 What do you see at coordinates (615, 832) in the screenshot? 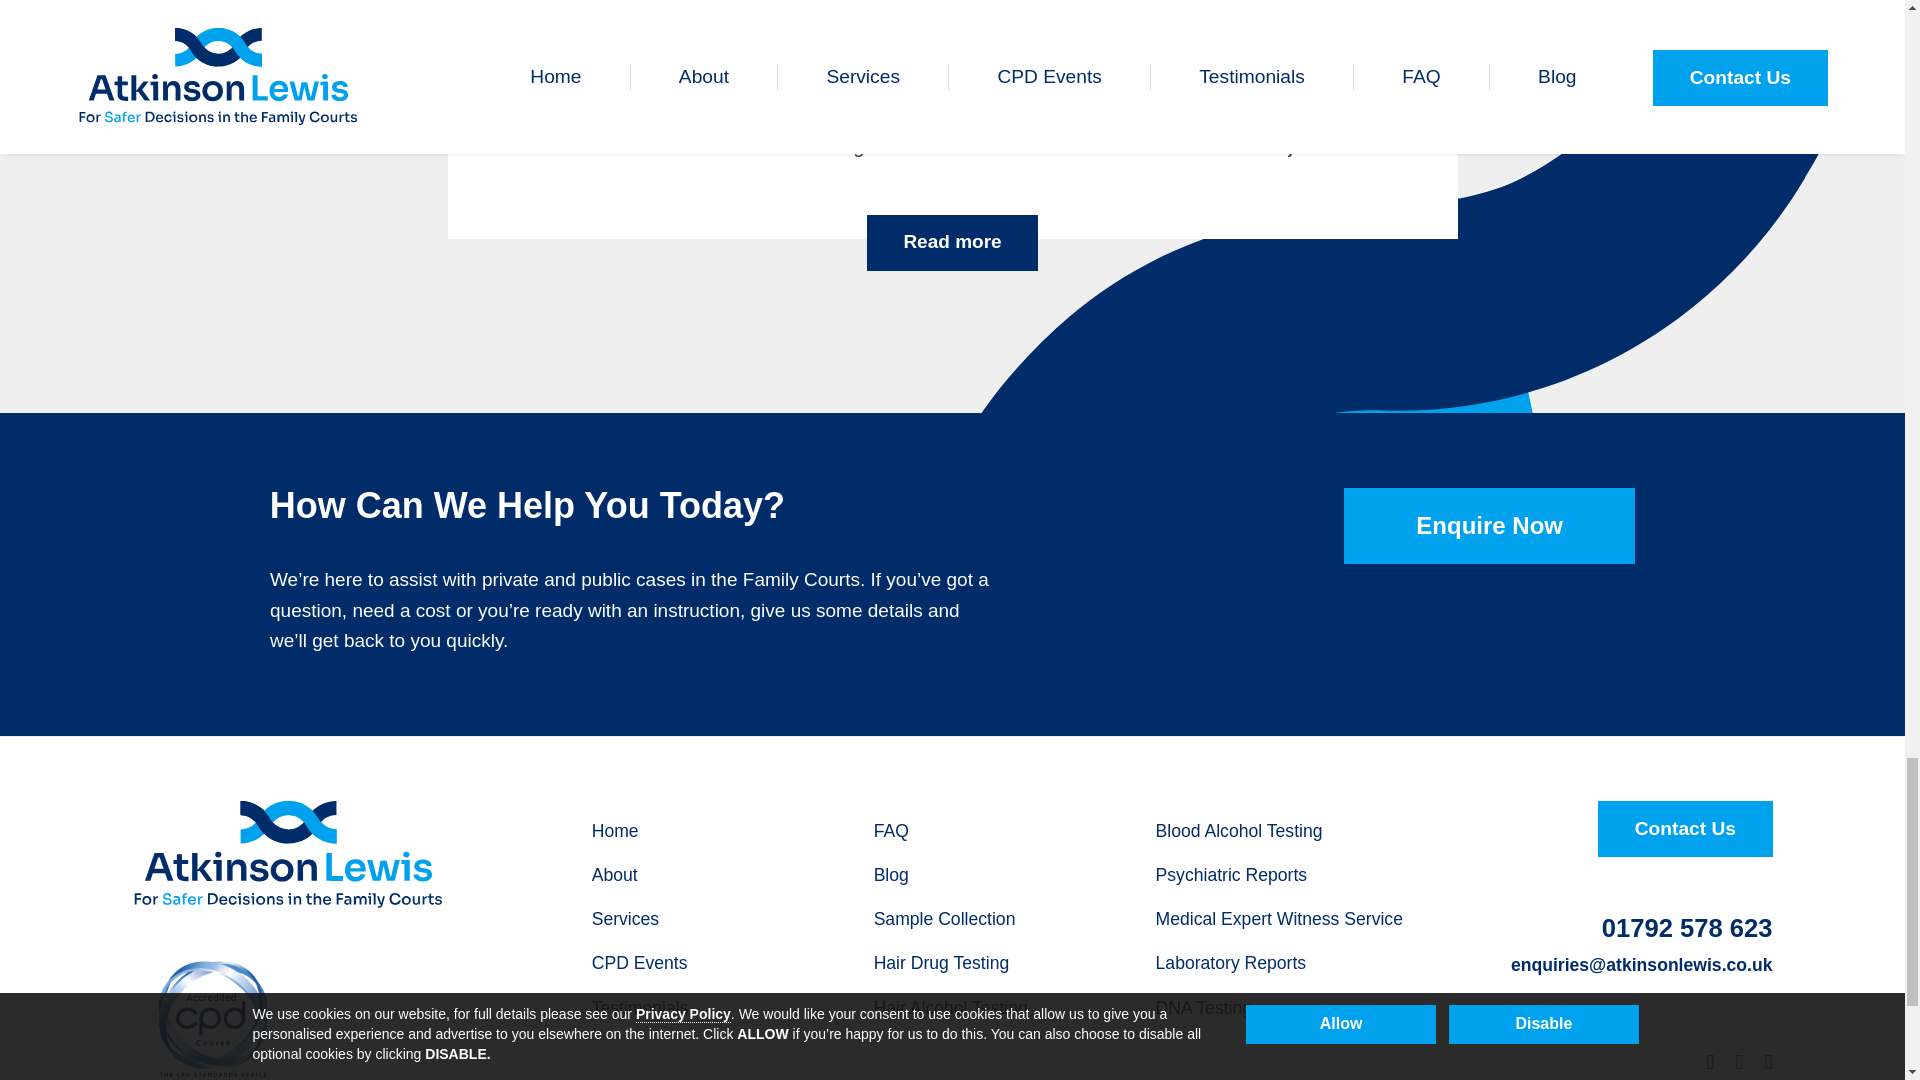
I see `Home` at bounding box center [615, 832].